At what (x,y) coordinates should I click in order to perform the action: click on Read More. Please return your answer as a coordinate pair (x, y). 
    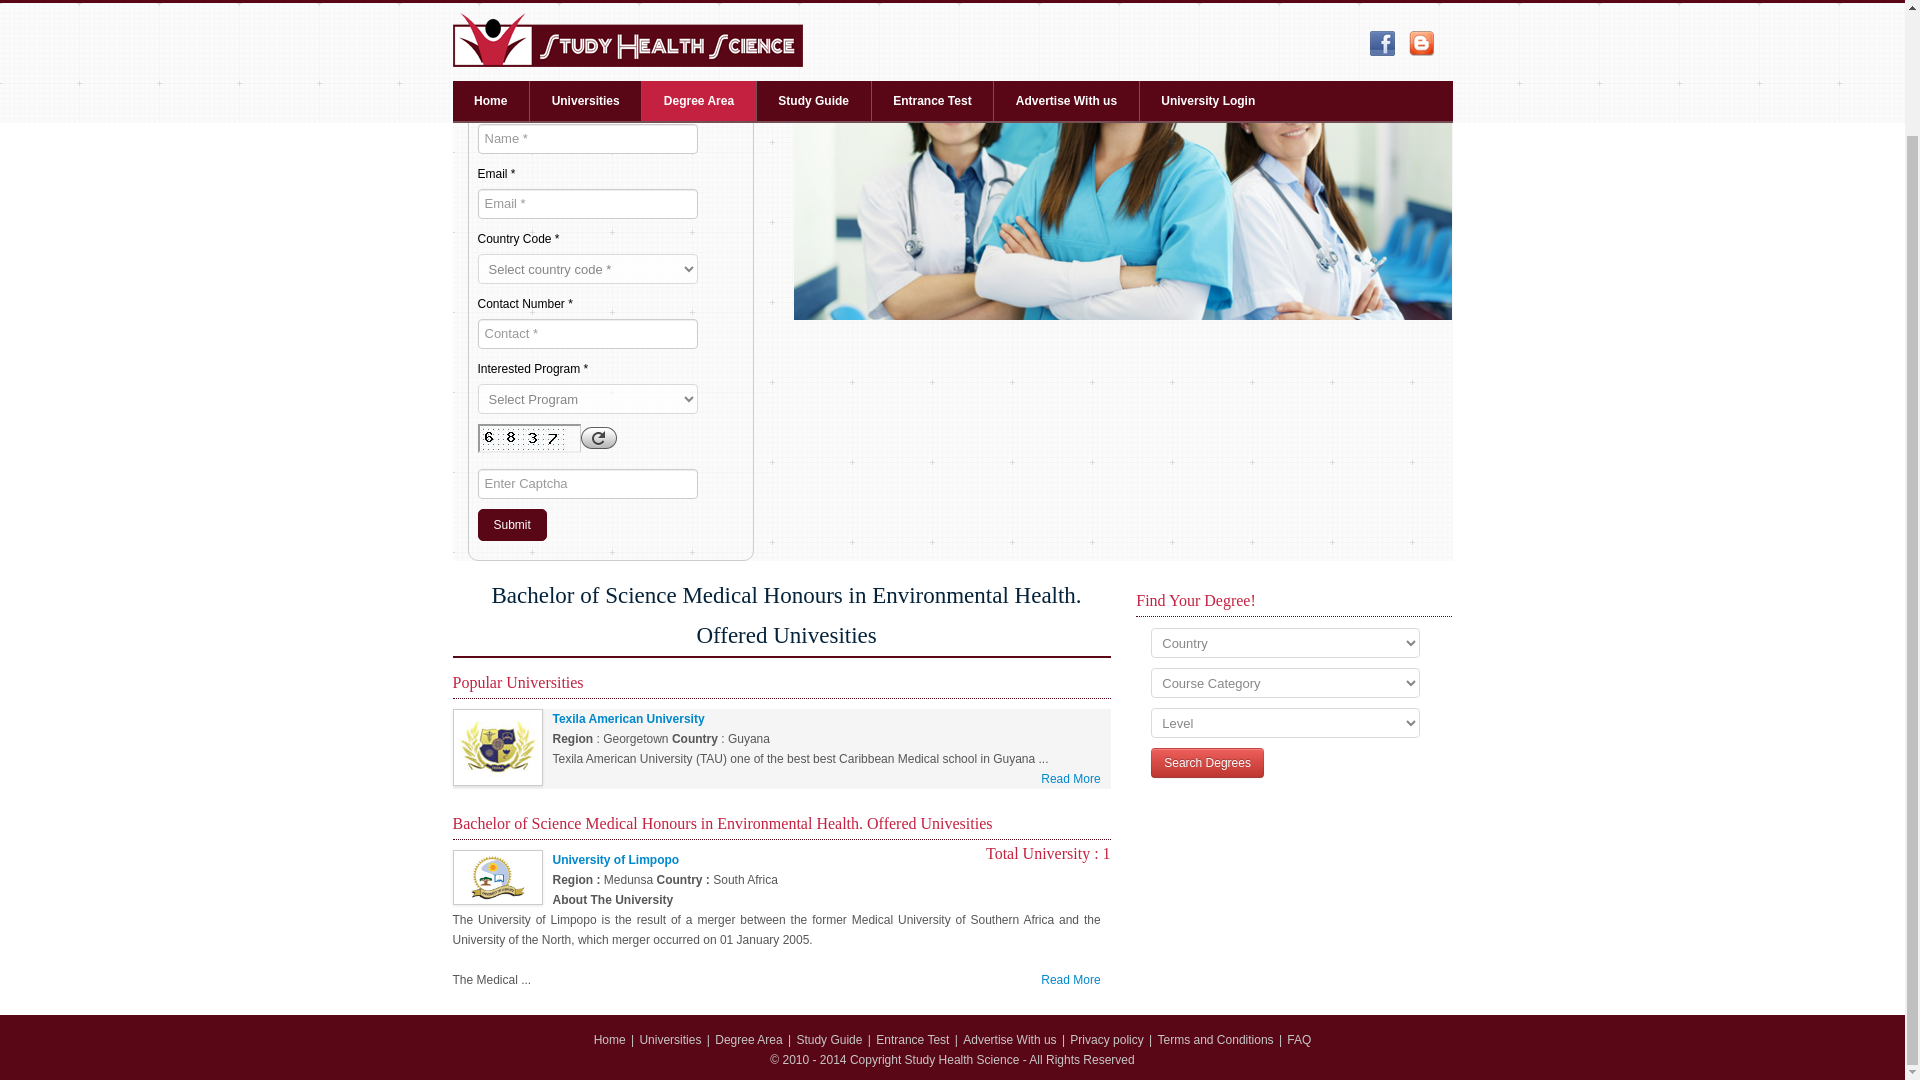
    Looking at the image, I should click on (1070, 778).